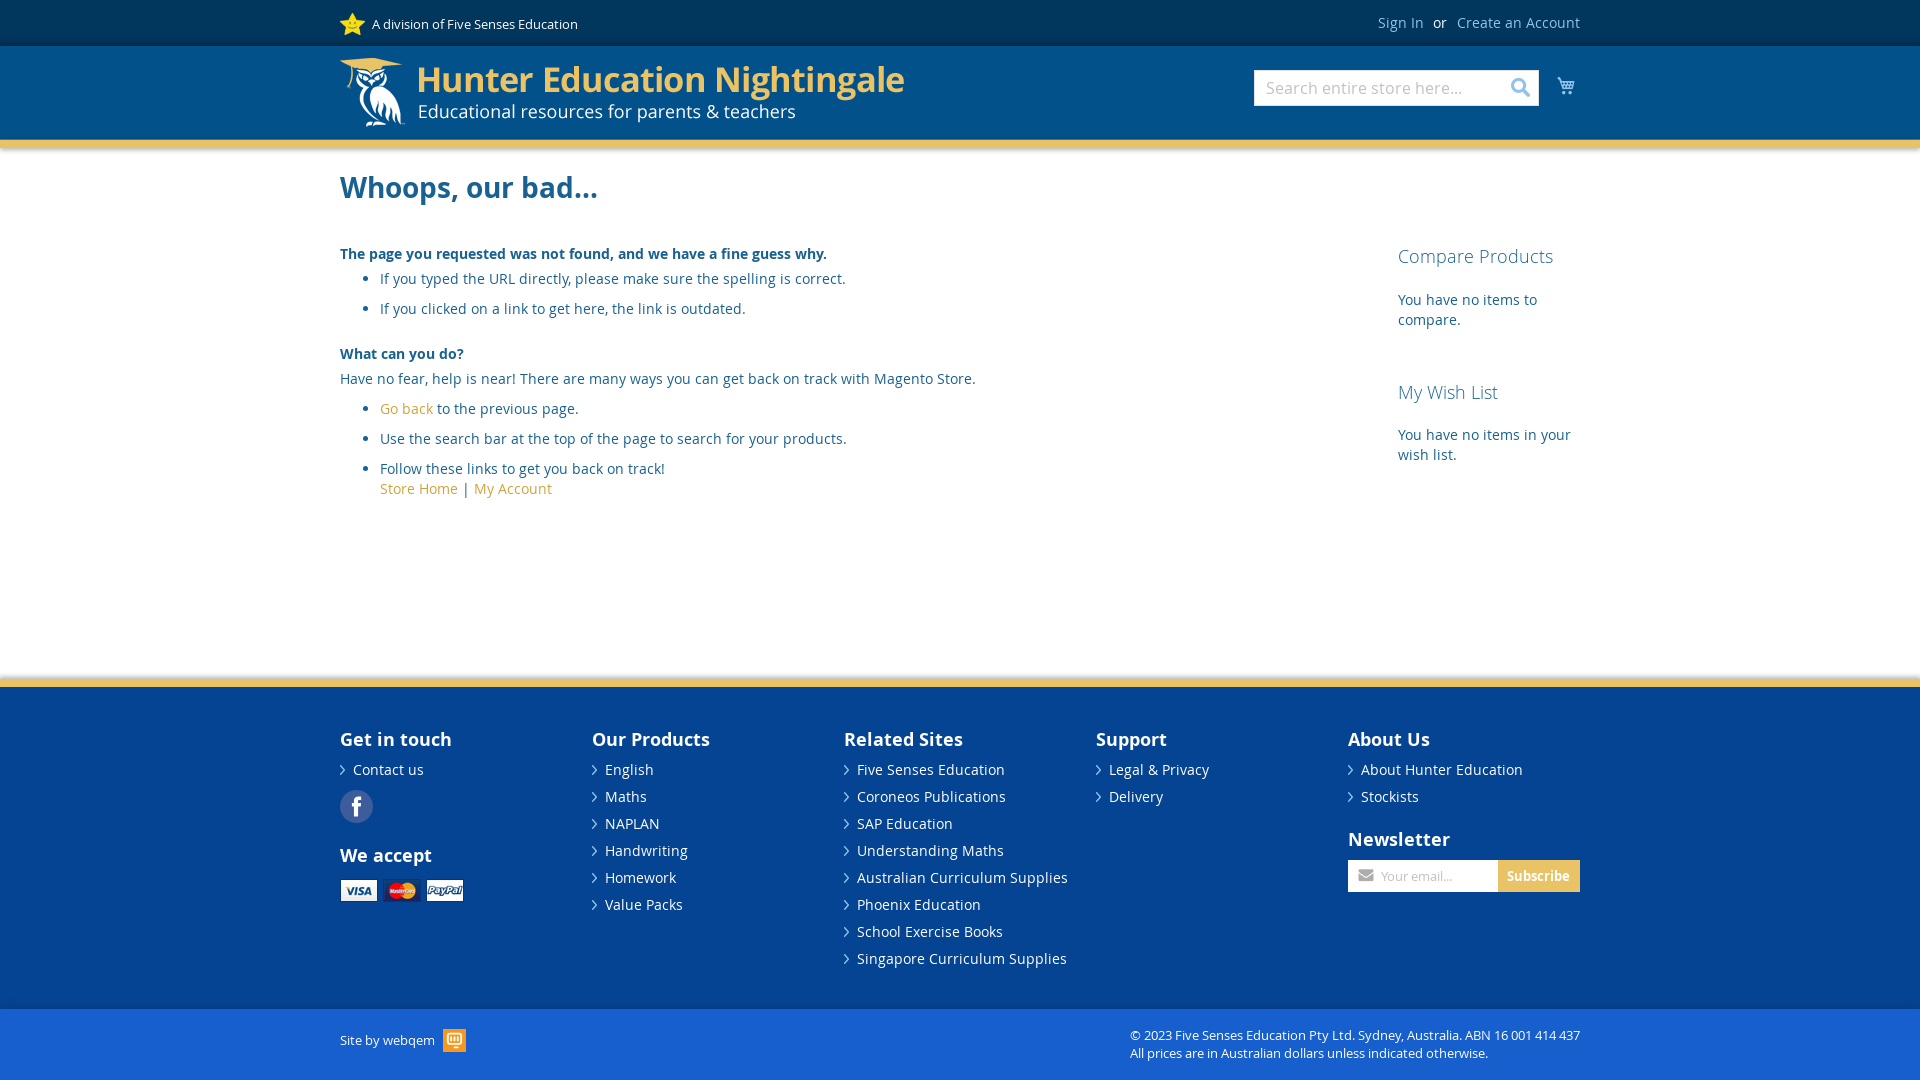 The width and height of the screenshot is (1920, 1080). Describe the element at coordinates (402, 890) in the screenshot. I see `Mastercard` at that location.